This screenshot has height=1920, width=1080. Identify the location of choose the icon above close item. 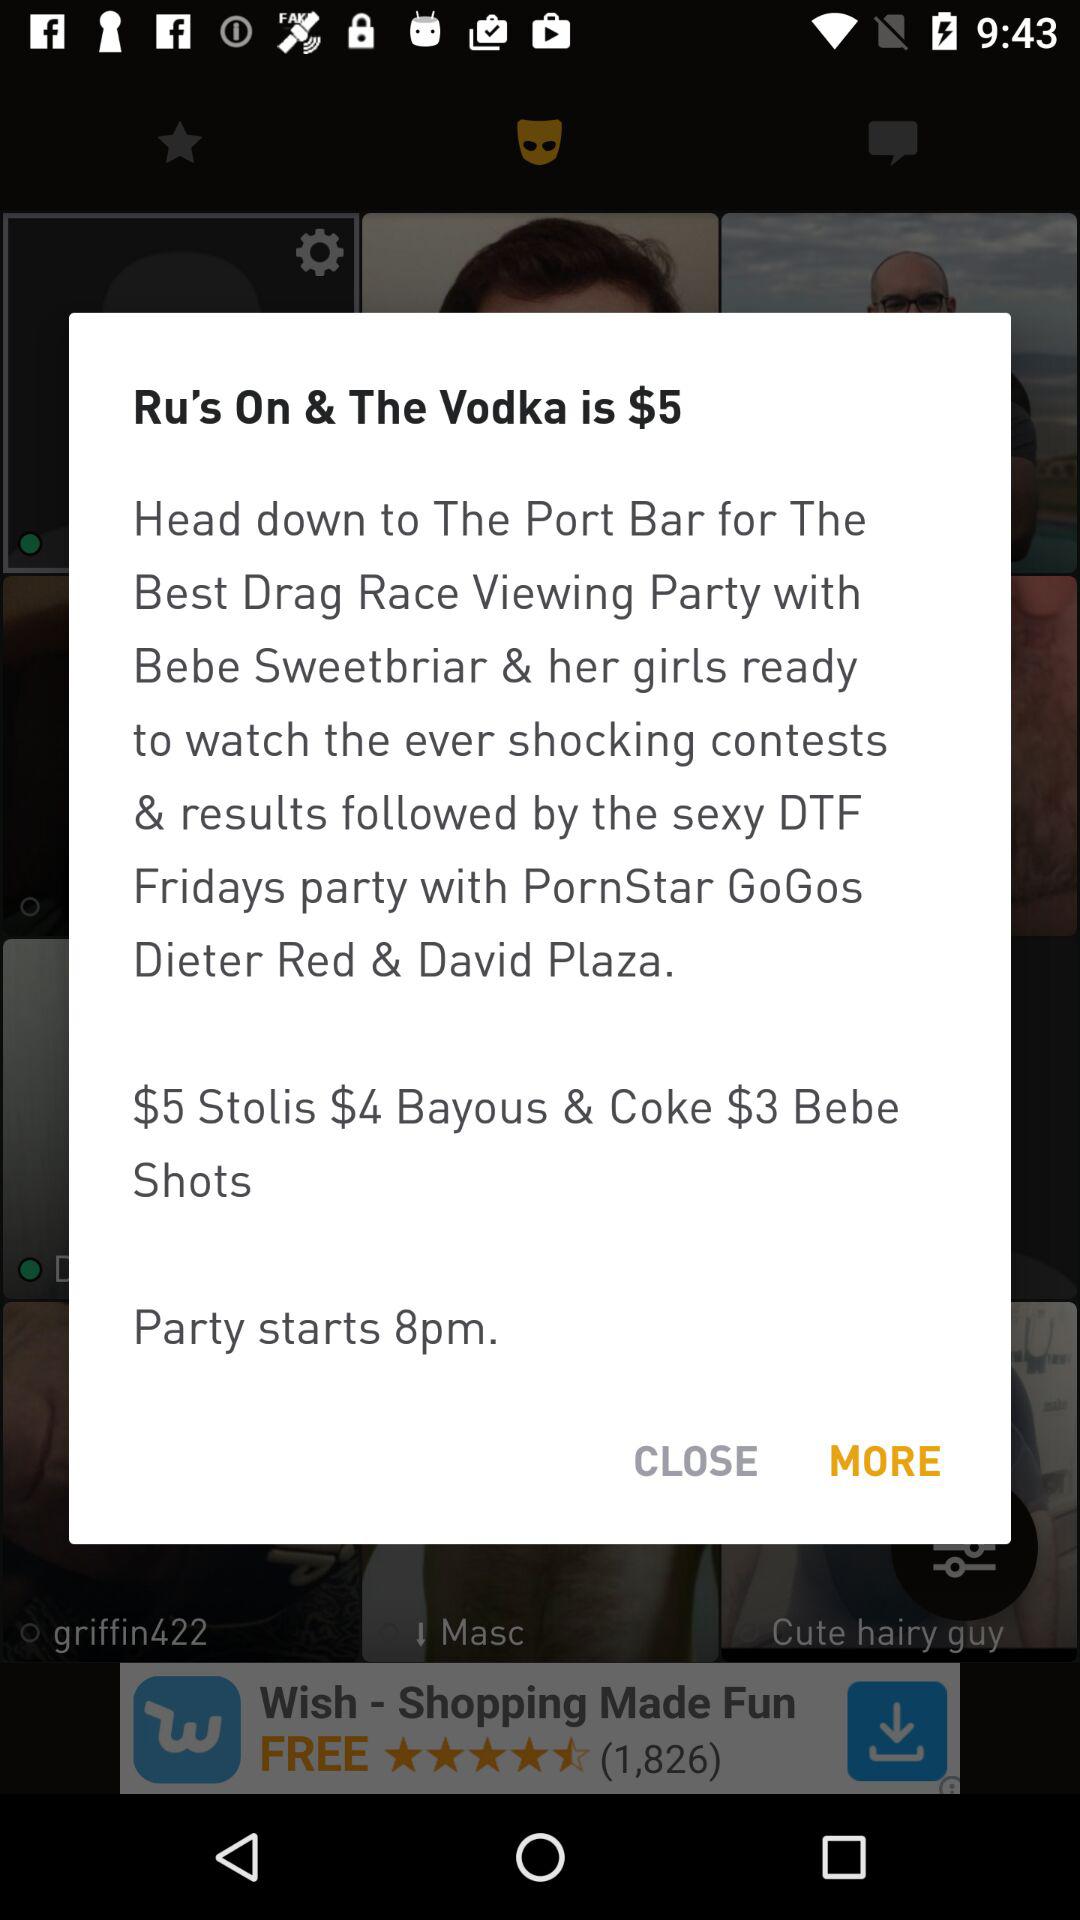
(540, 921).